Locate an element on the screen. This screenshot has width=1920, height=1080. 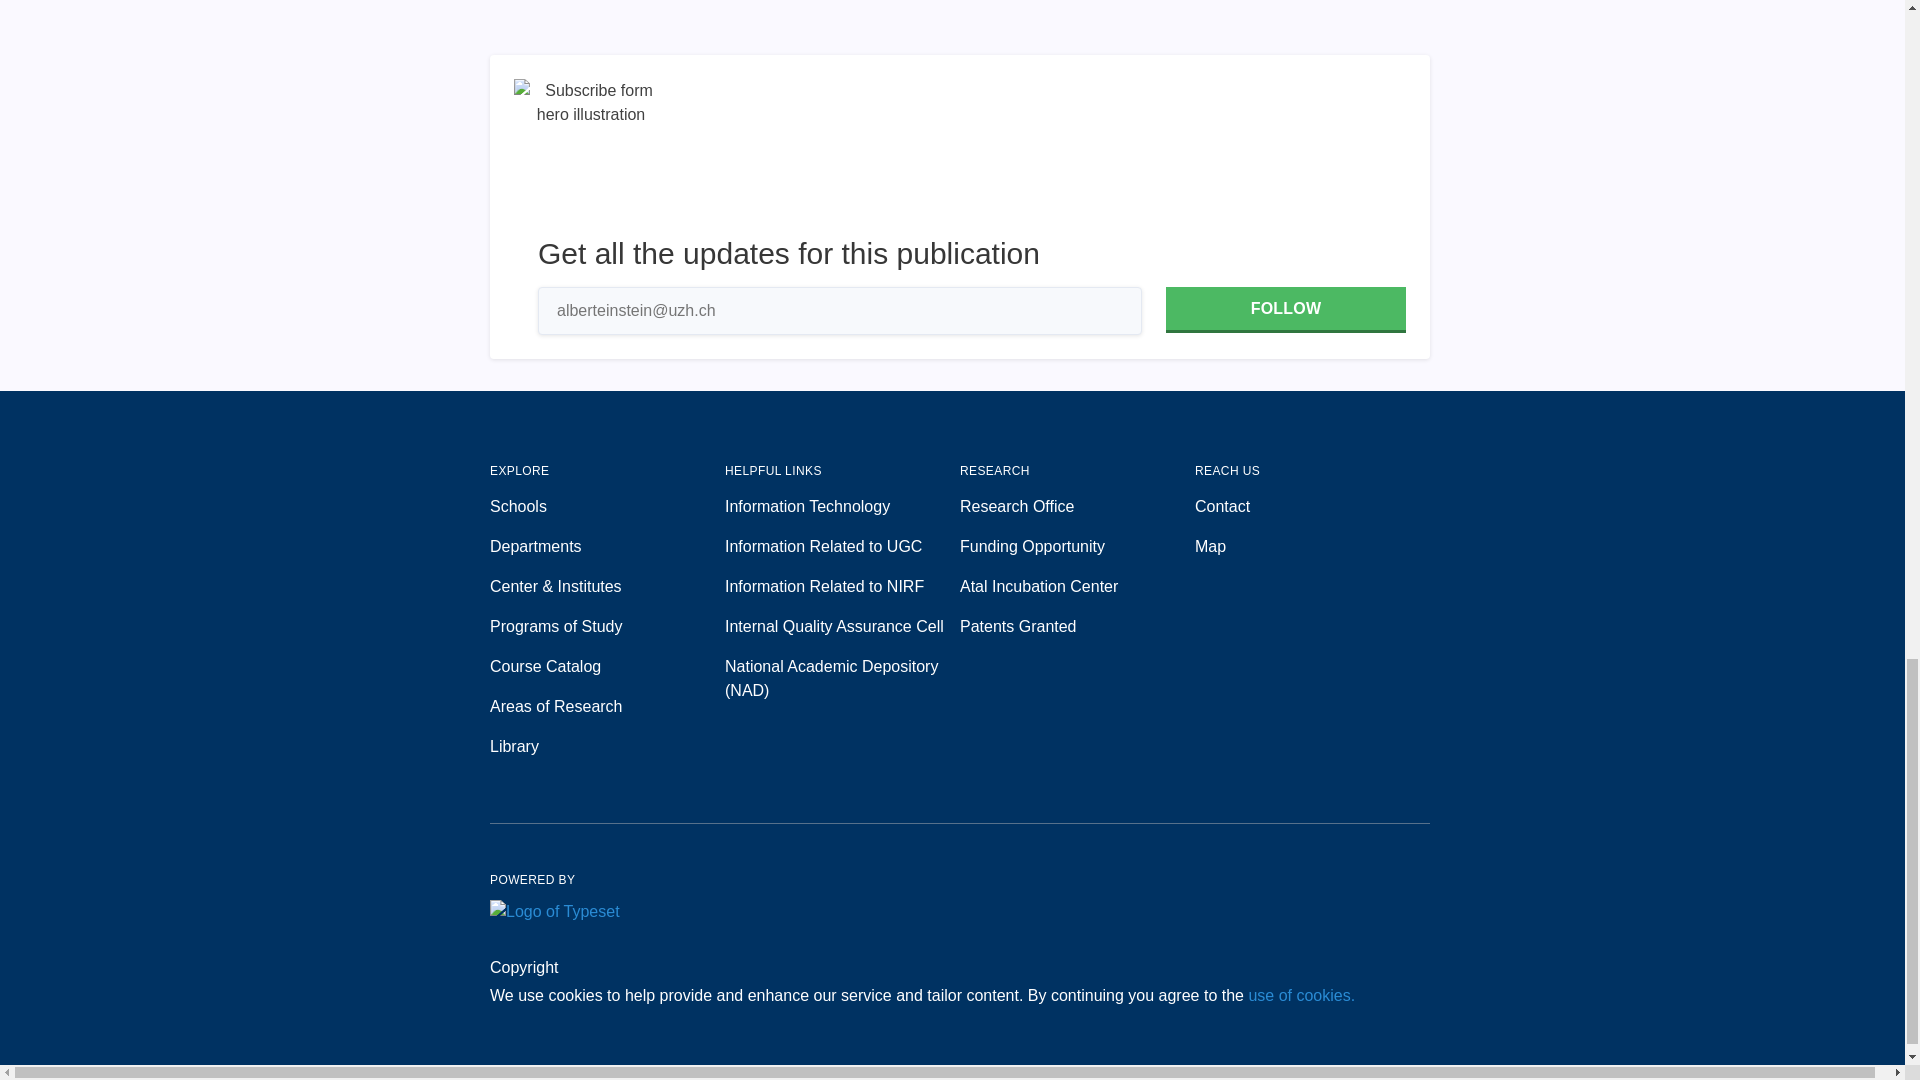
Internal Quality Assurance Cell is located at coordinates (842, 626).